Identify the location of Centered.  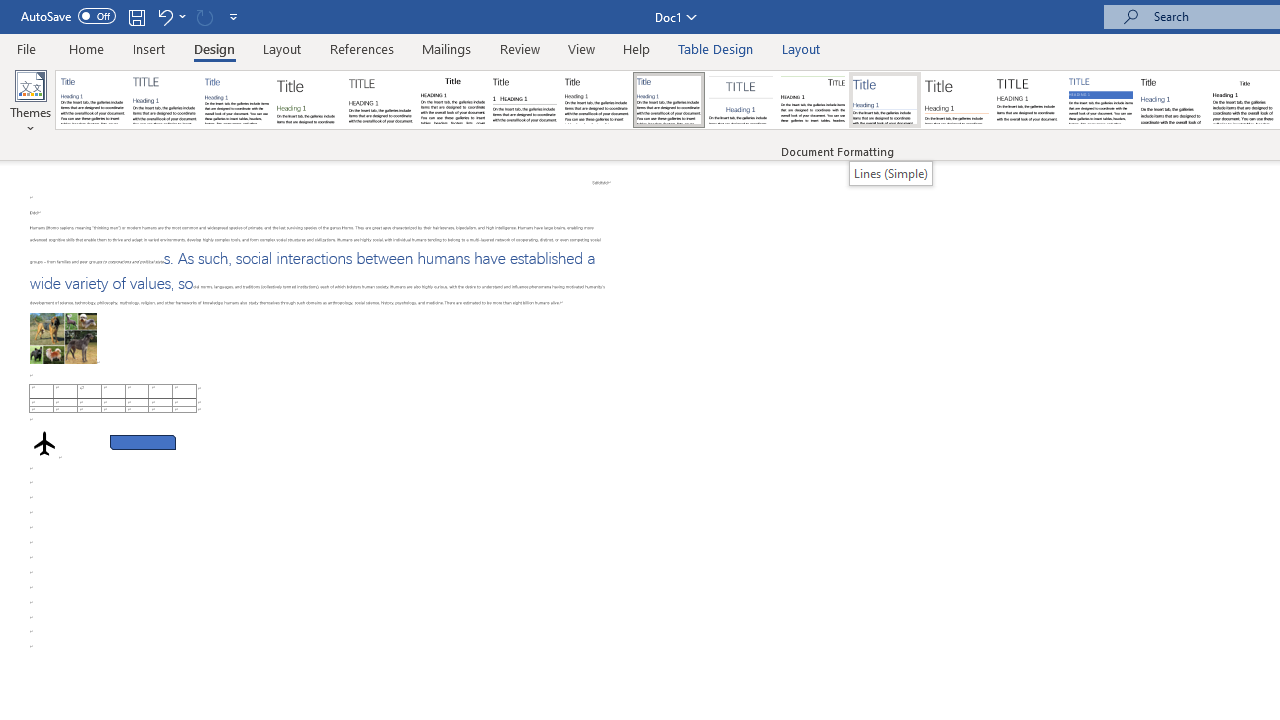
(740, 100).